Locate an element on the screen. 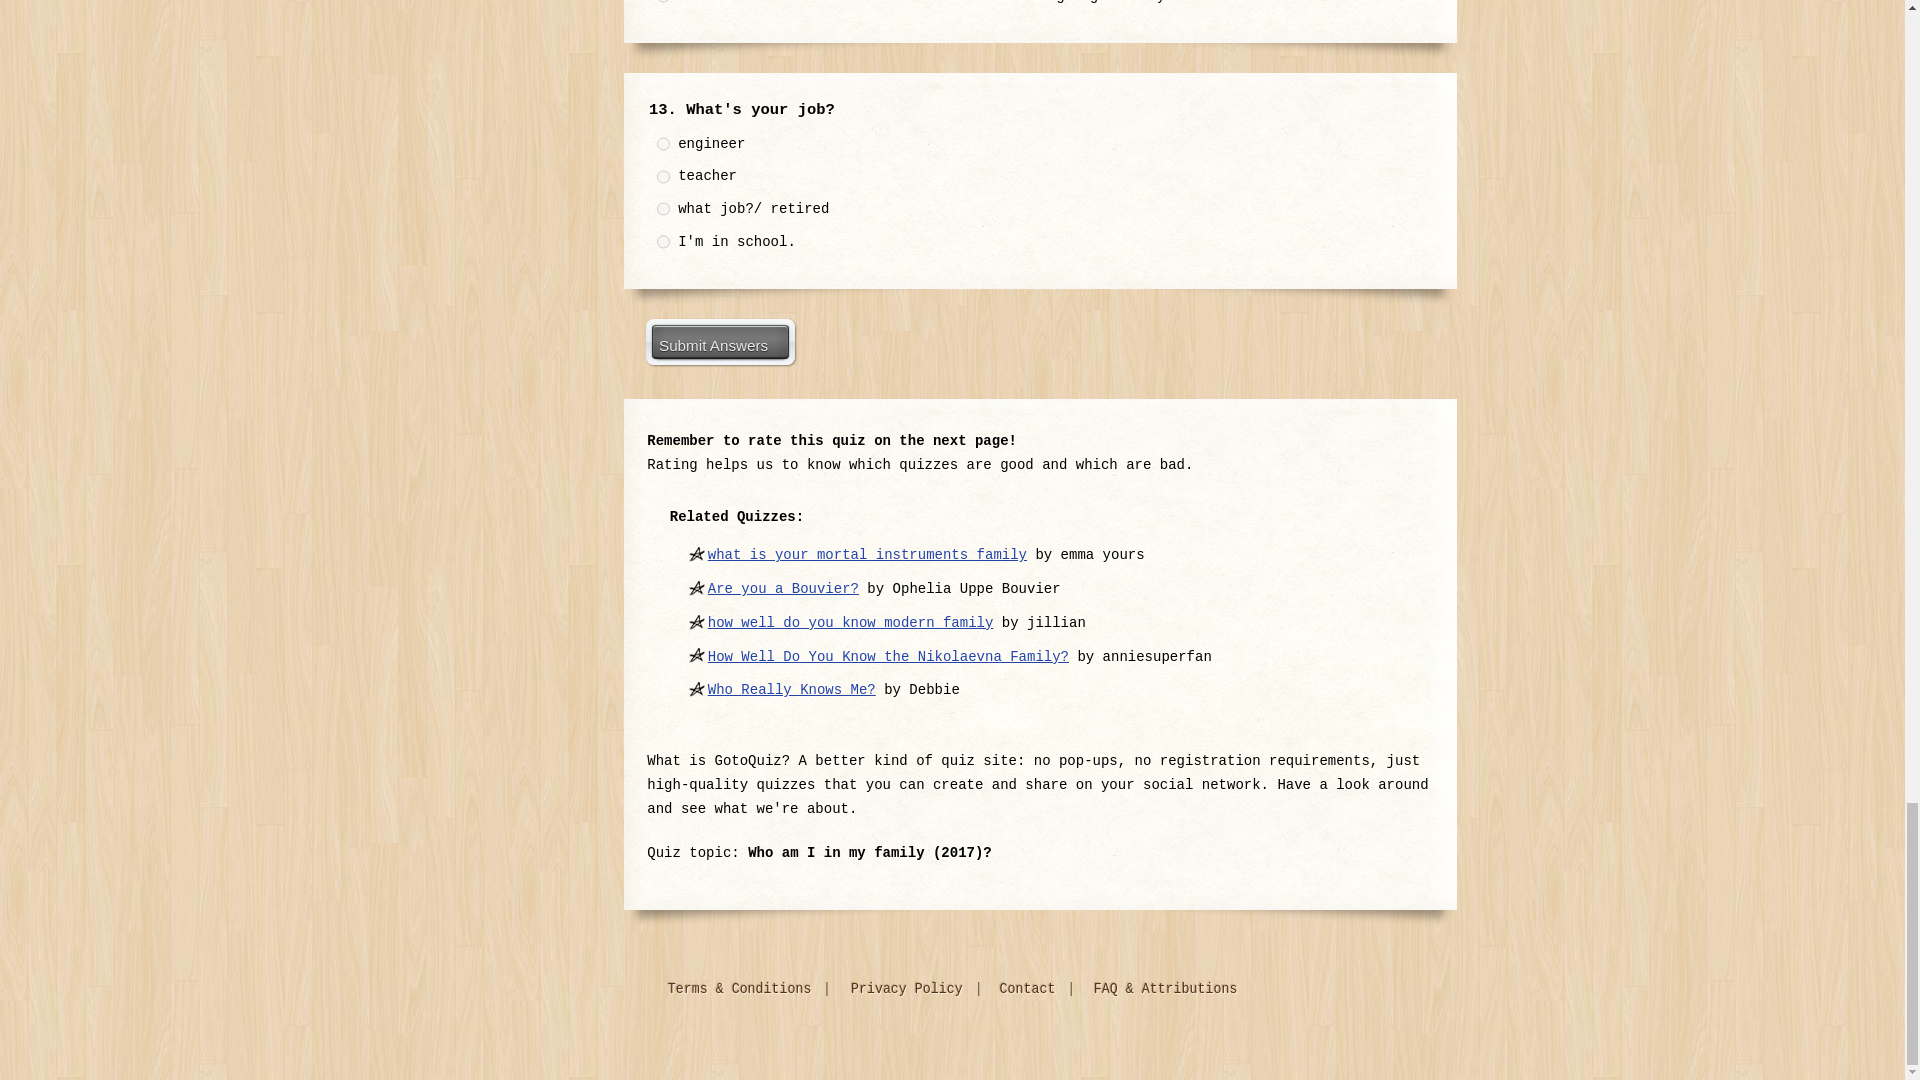 The width and height of the screenshot is (1920, 1080). Who Really Knows Me? is located at coordinates (792, 689).